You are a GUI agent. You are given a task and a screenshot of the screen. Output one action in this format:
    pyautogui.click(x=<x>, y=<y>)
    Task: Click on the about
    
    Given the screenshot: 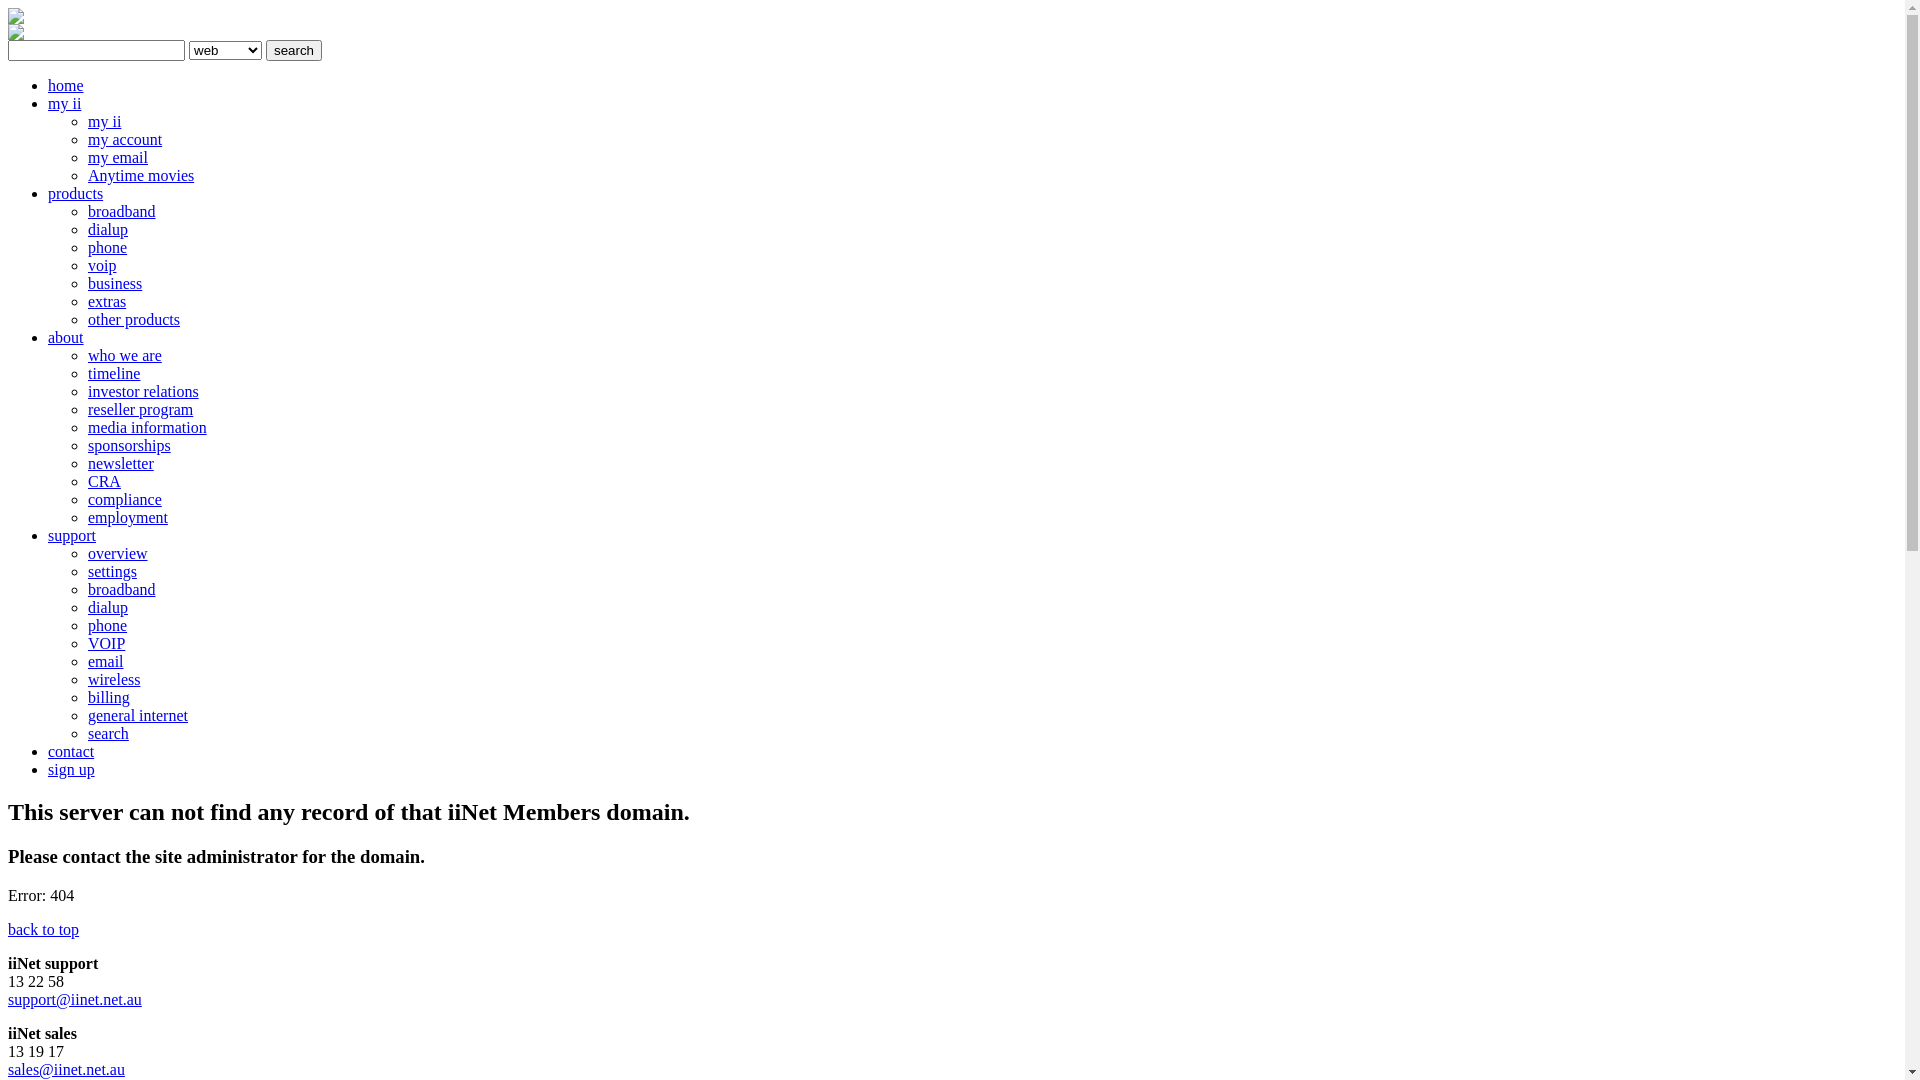 What is the action you would take?
    pyautogui.click(x=66, y=338)
    